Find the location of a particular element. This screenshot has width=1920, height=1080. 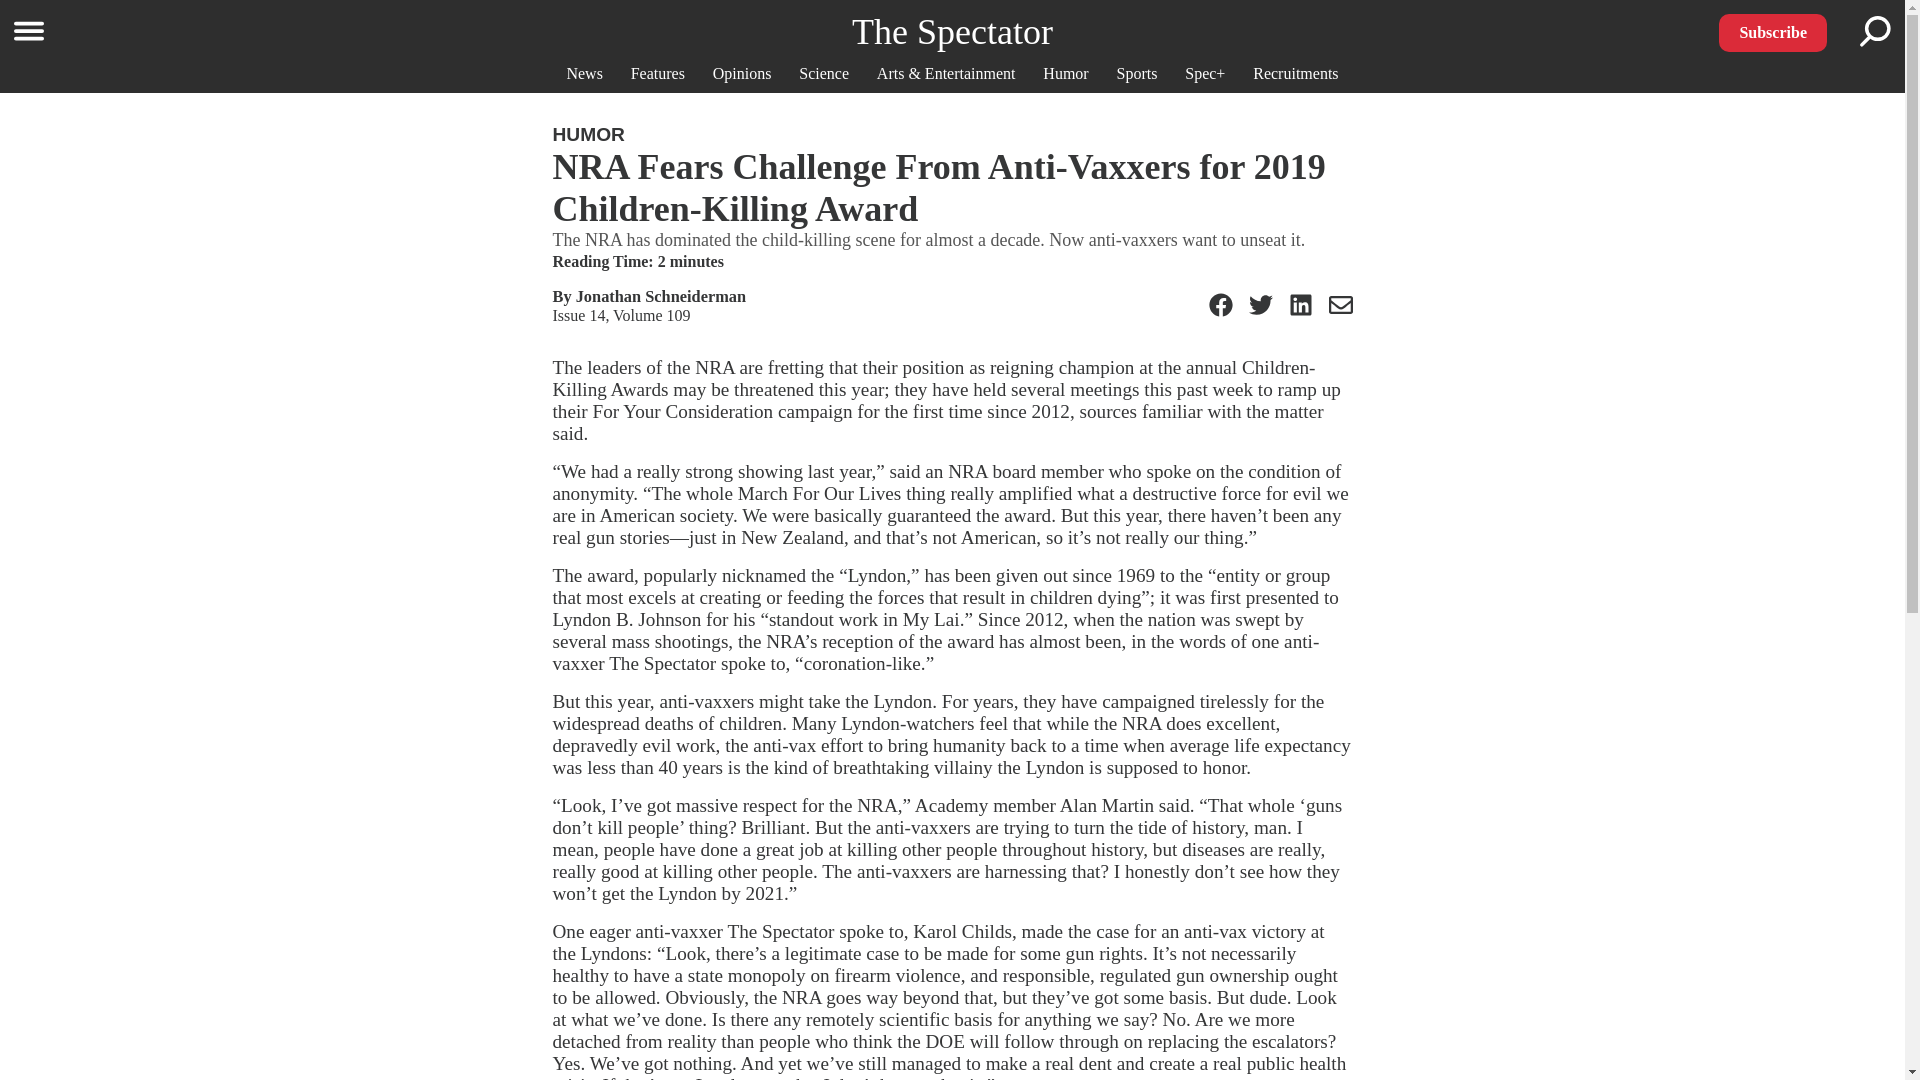

The Spectator is located at coordinates (952, 31).